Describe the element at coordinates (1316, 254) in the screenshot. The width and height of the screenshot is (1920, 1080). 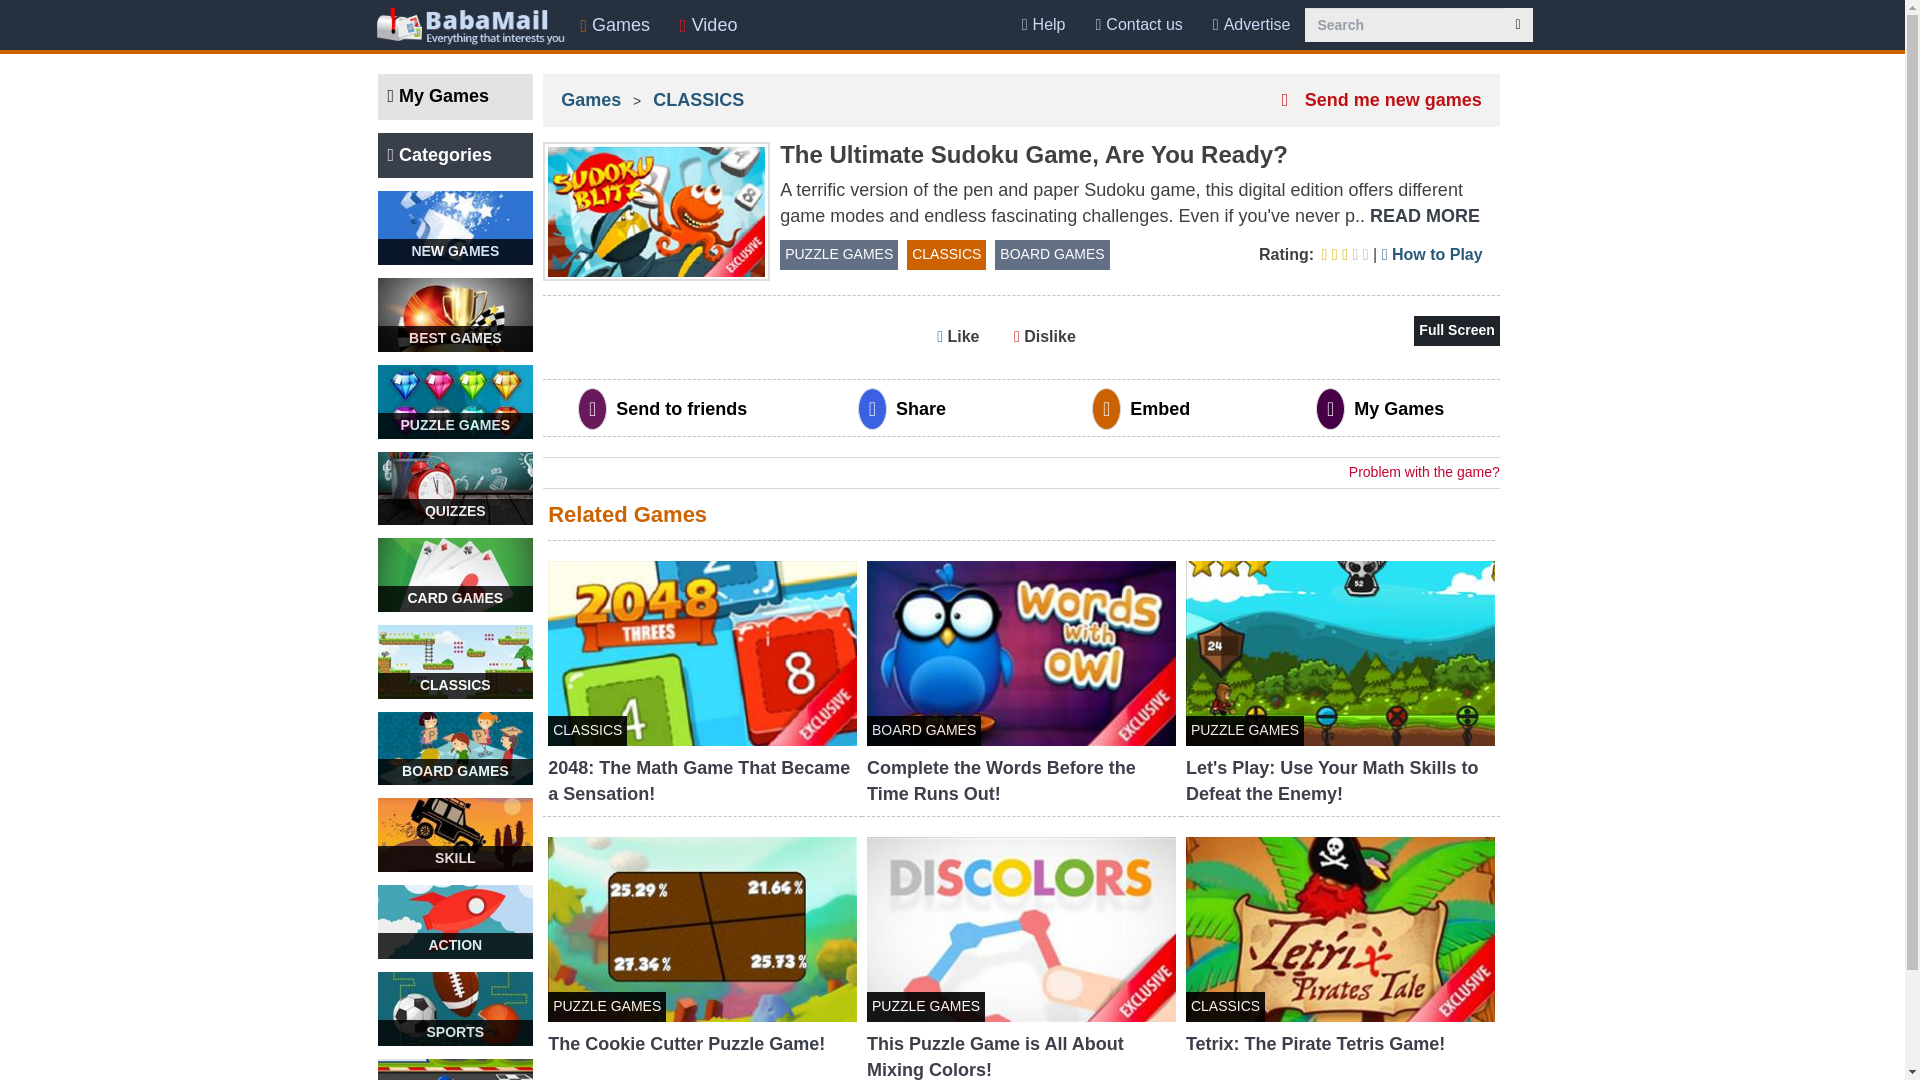
I see `Rate: 2.5` at that location.